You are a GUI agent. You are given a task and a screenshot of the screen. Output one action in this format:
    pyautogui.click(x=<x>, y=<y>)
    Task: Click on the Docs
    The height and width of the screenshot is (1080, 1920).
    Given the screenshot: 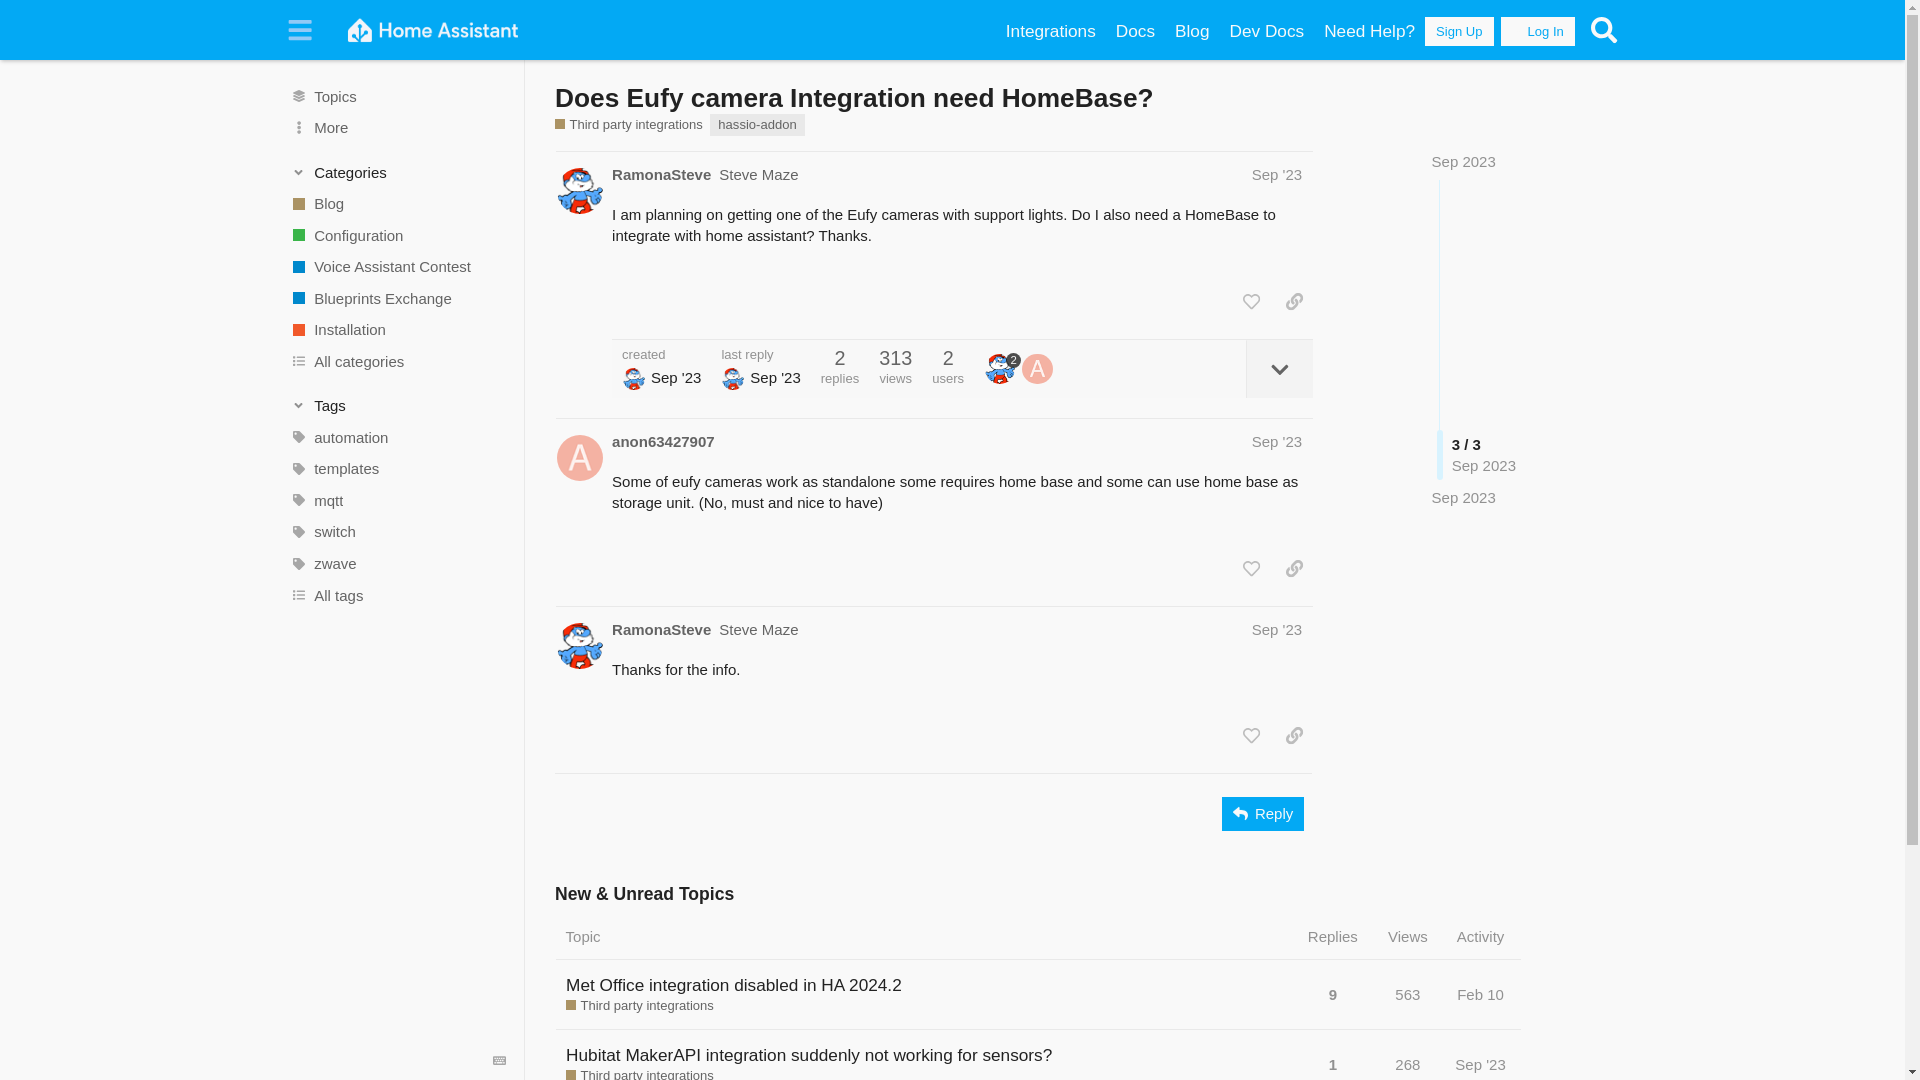 What is the action you would take?
    pyautogui.click(x=1135, y=31)
    